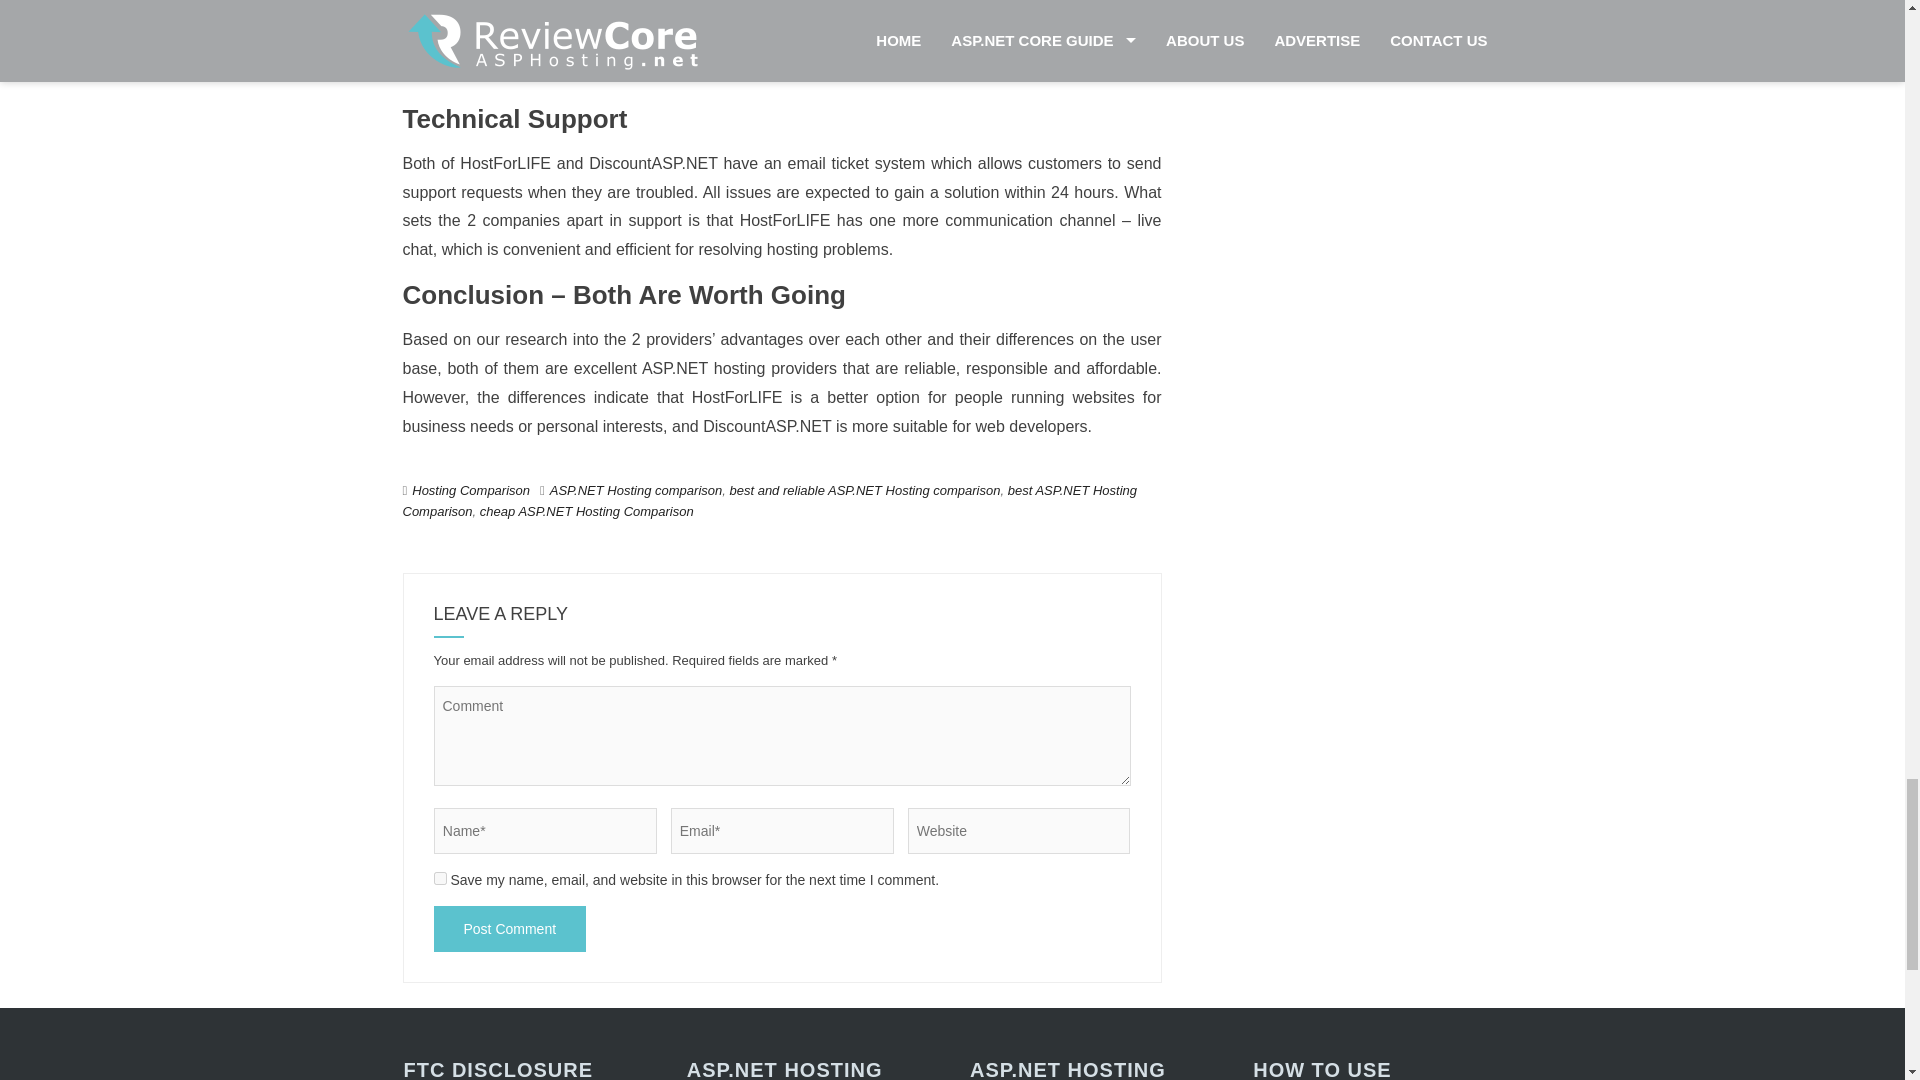  Describe the element at coordinates (470, 490) in the screenshot. I see `Hosting Comparison` at that location.